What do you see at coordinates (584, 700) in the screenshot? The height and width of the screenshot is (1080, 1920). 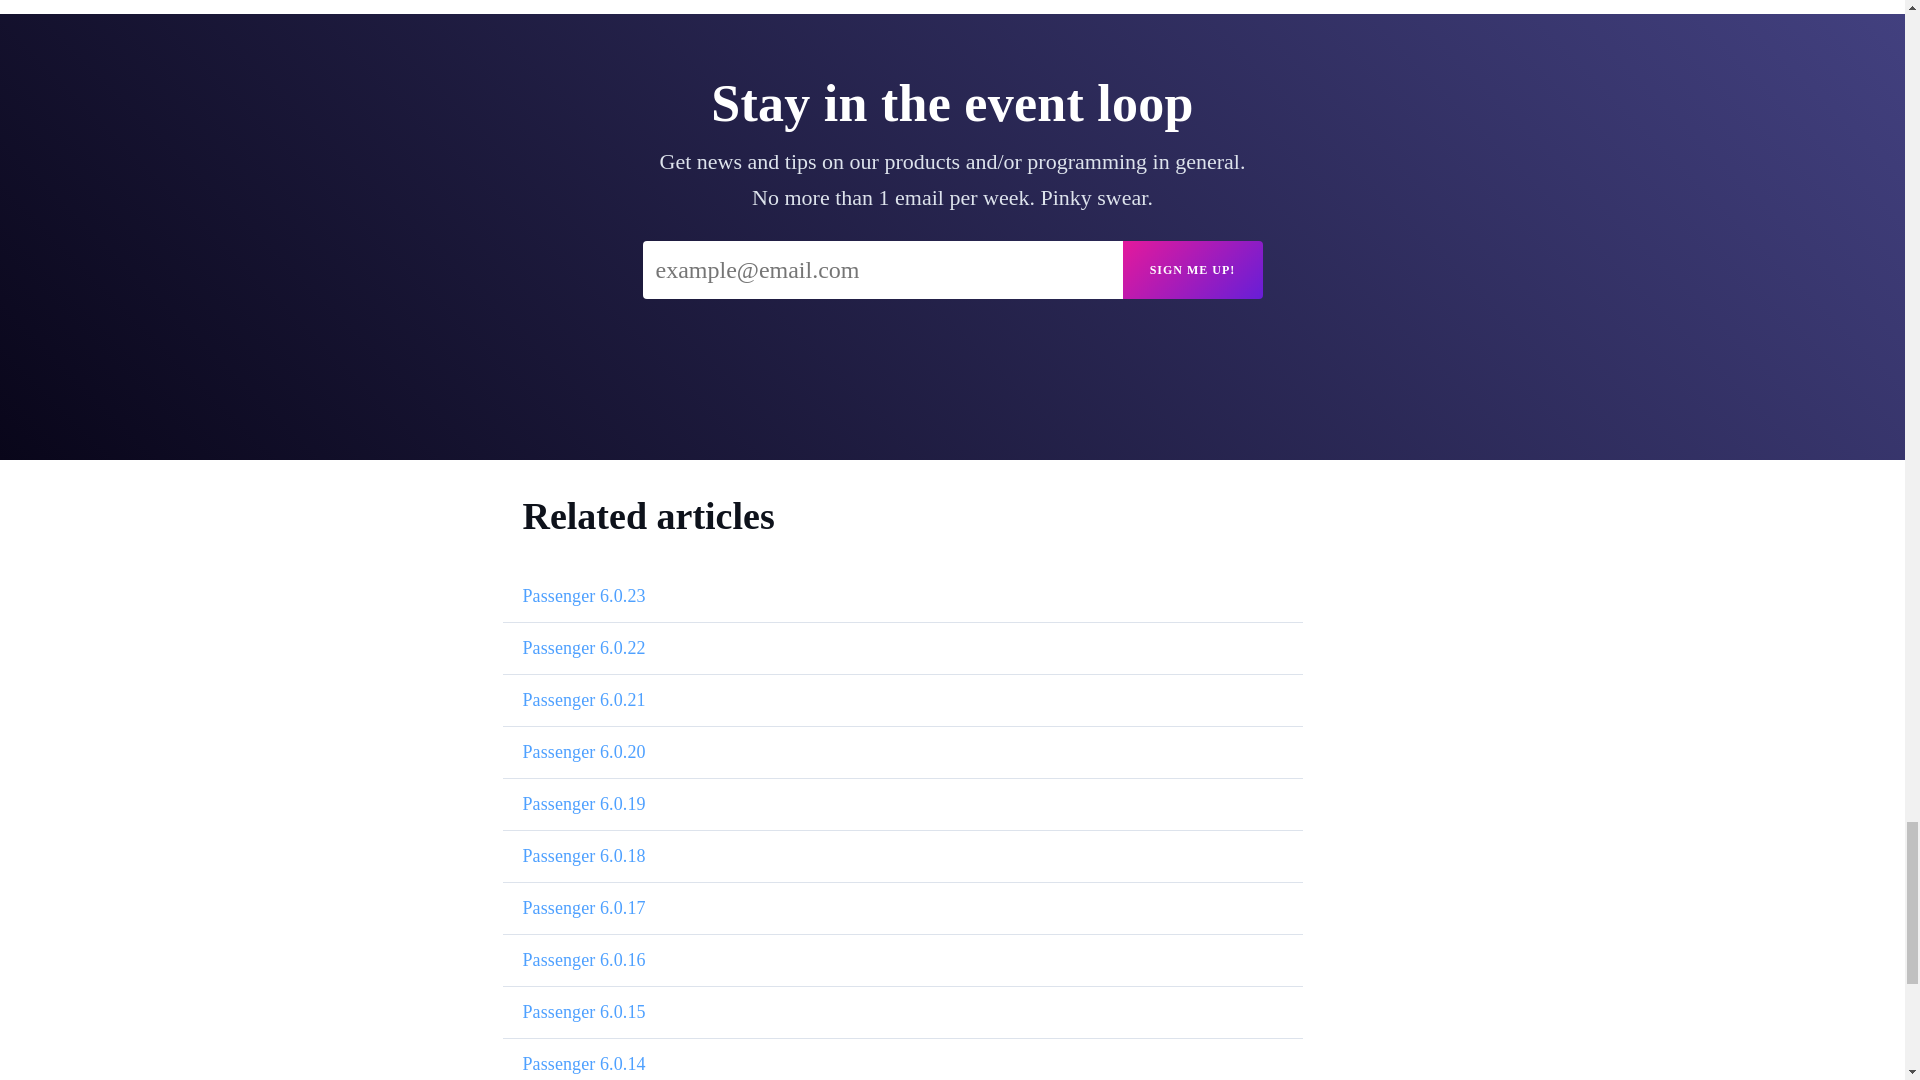 I see `Passenger 6.0.21` at bounding box center [584, 700].